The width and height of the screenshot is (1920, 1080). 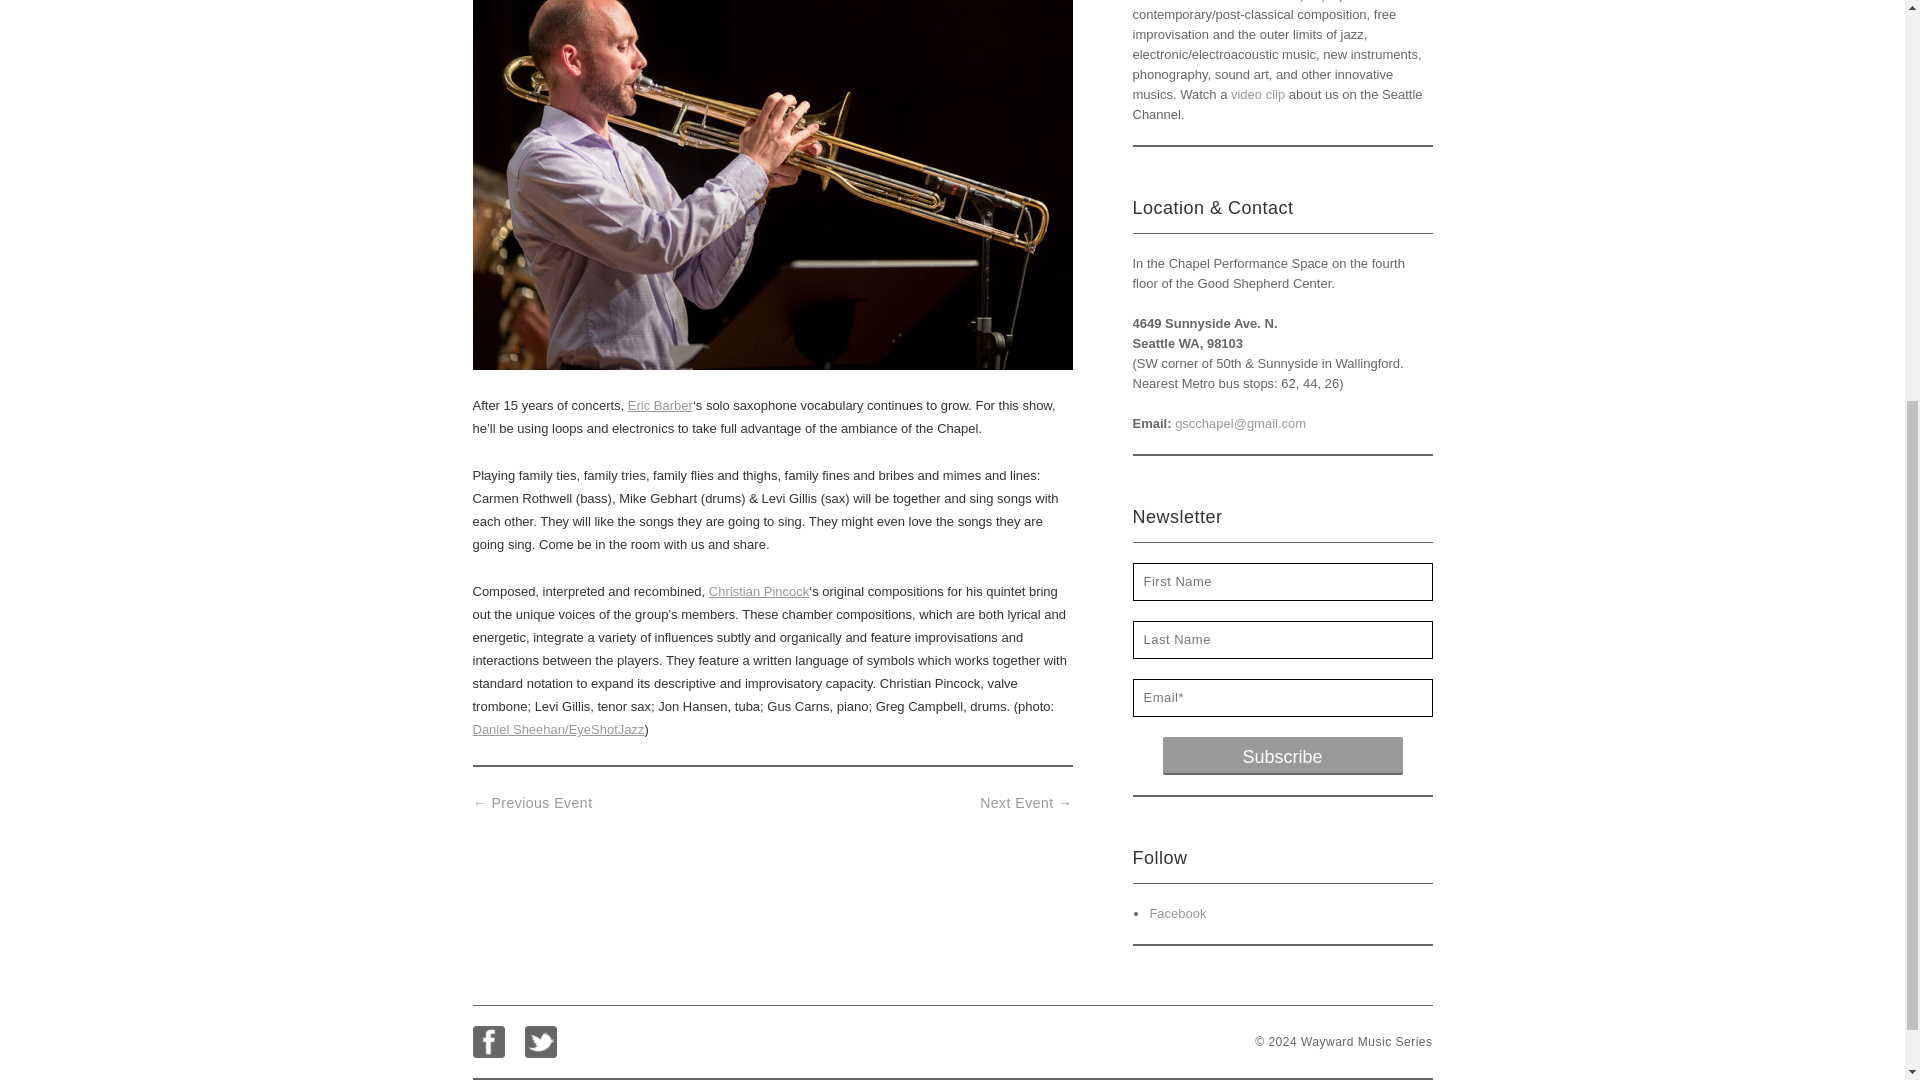 I want to click on Facebook, so click(x=1176, y=914).